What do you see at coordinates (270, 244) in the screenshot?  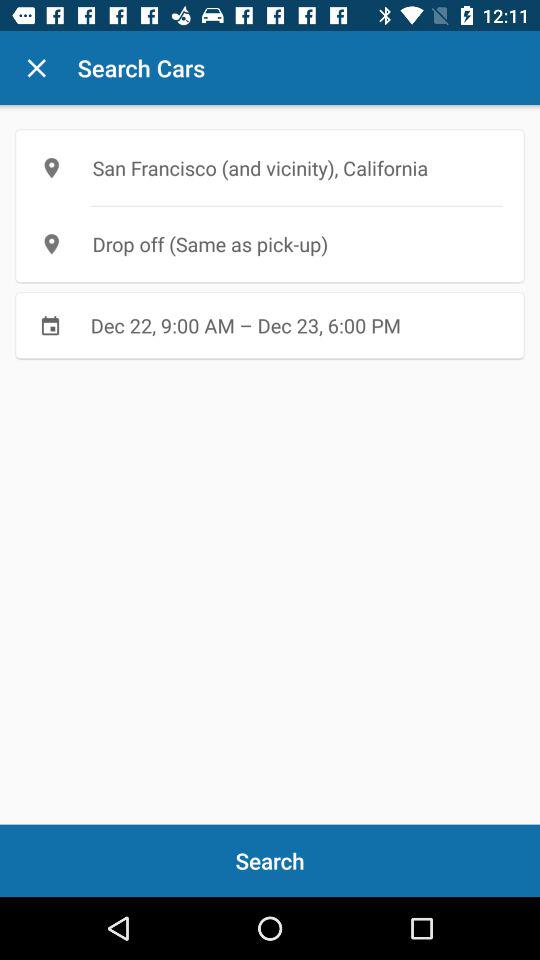 I see `flip to the drop off same` at bounding box center [270, 244].